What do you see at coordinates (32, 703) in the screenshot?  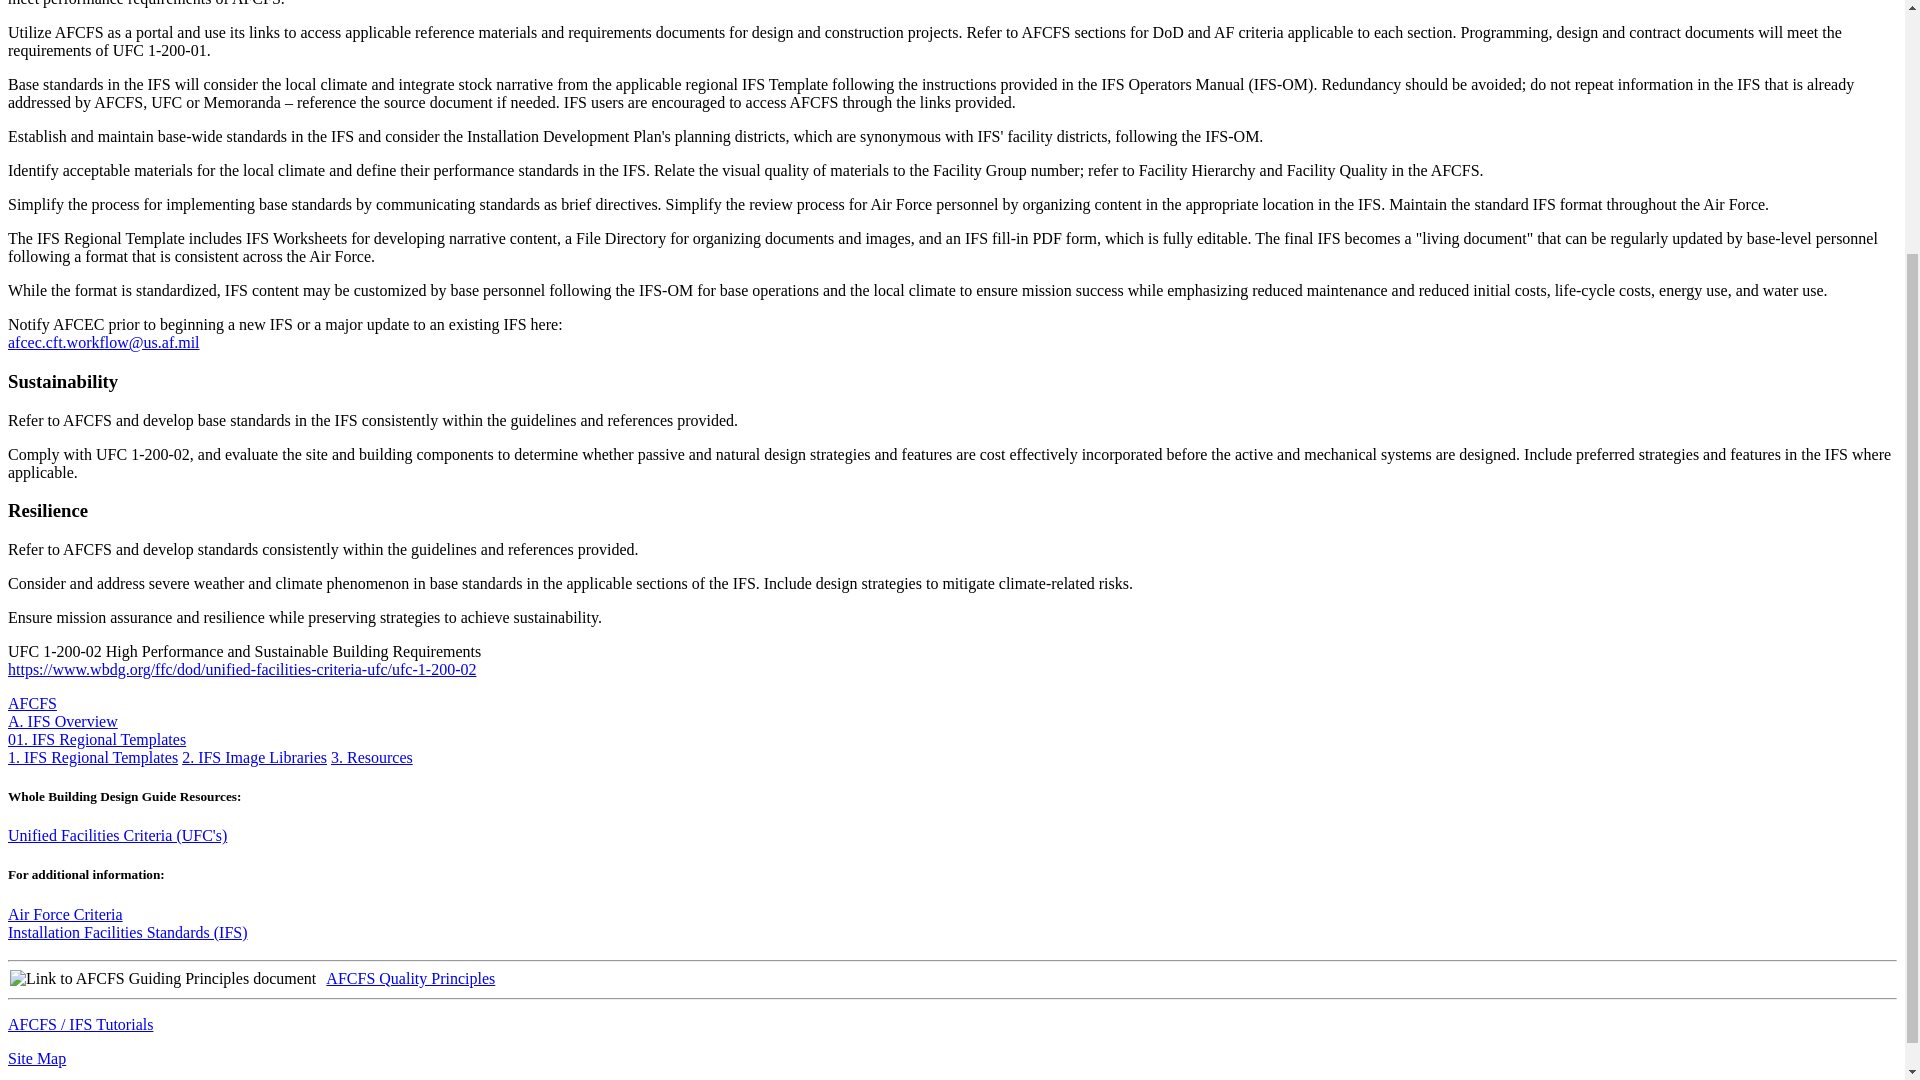 I see `AFCFS` at bounding box center [32, 703].